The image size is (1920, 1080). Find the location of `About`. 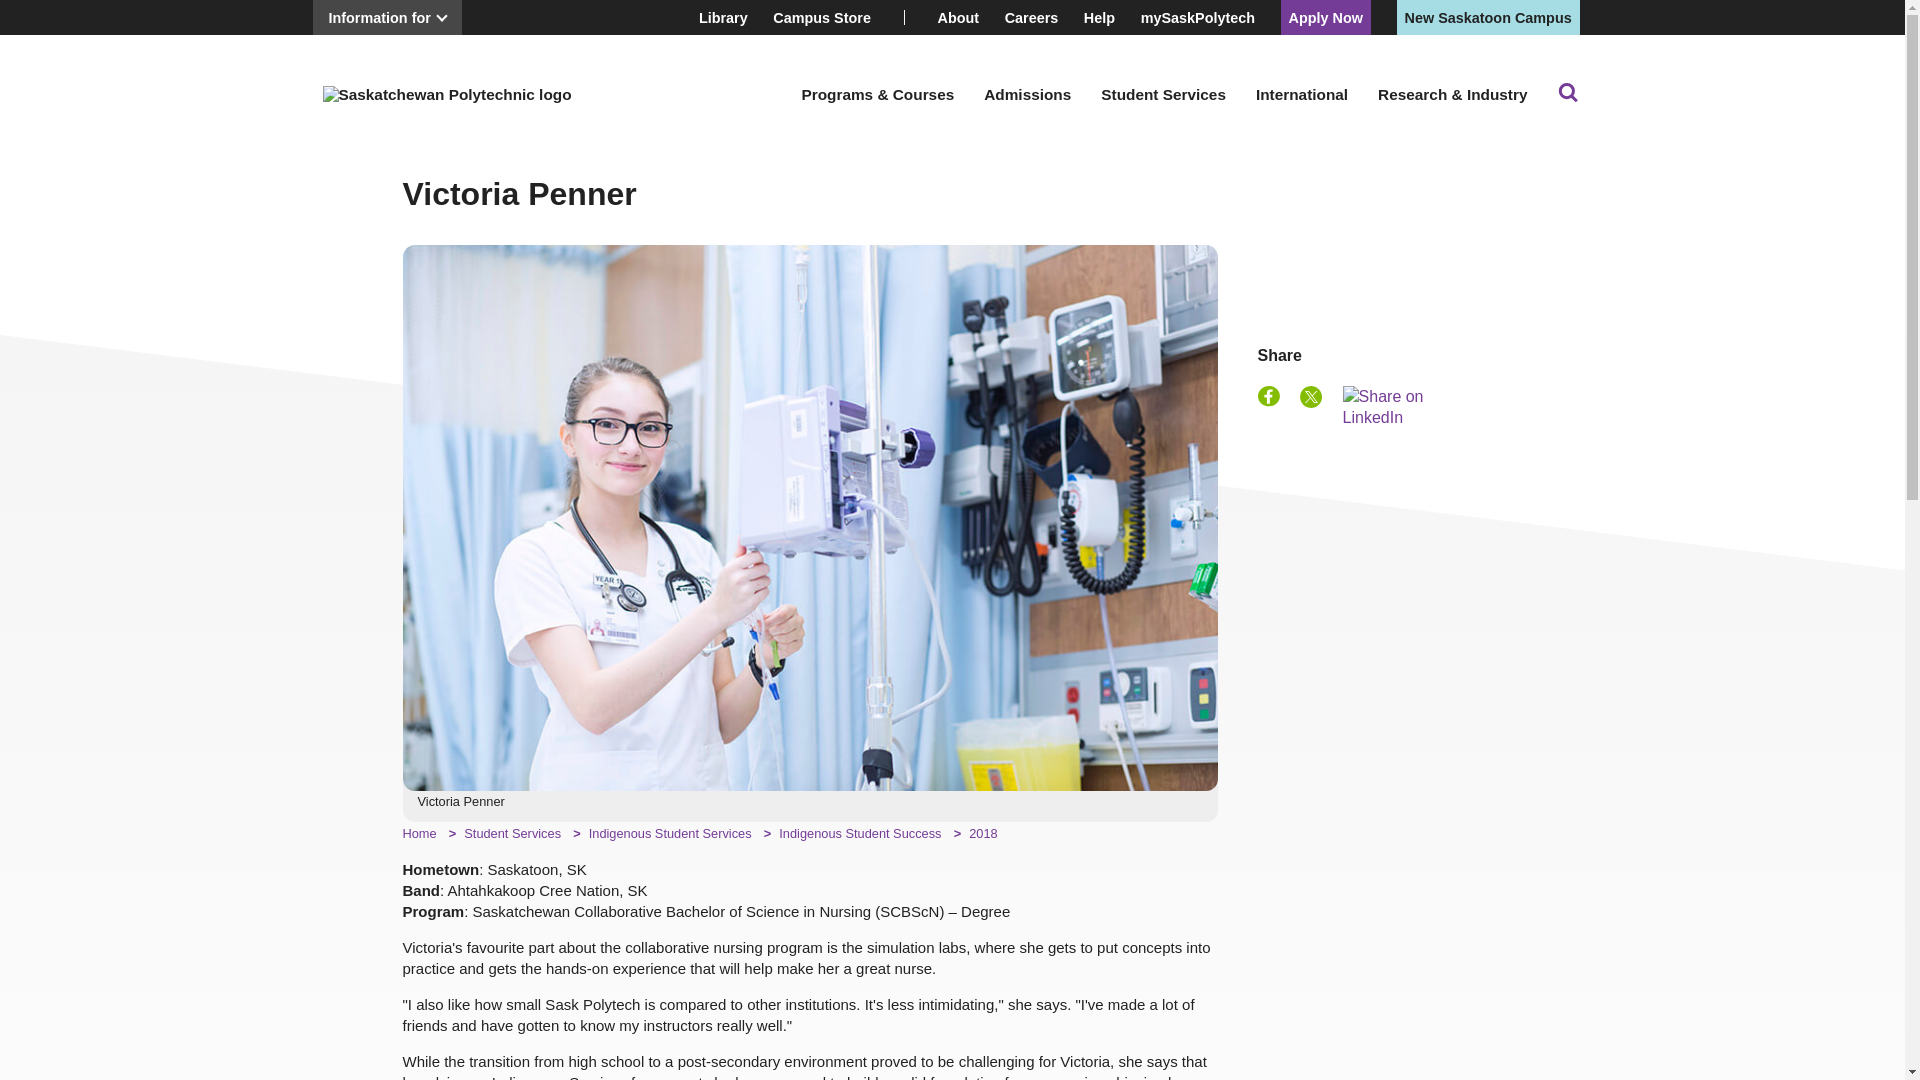

About is located at coordinates (958, 17).